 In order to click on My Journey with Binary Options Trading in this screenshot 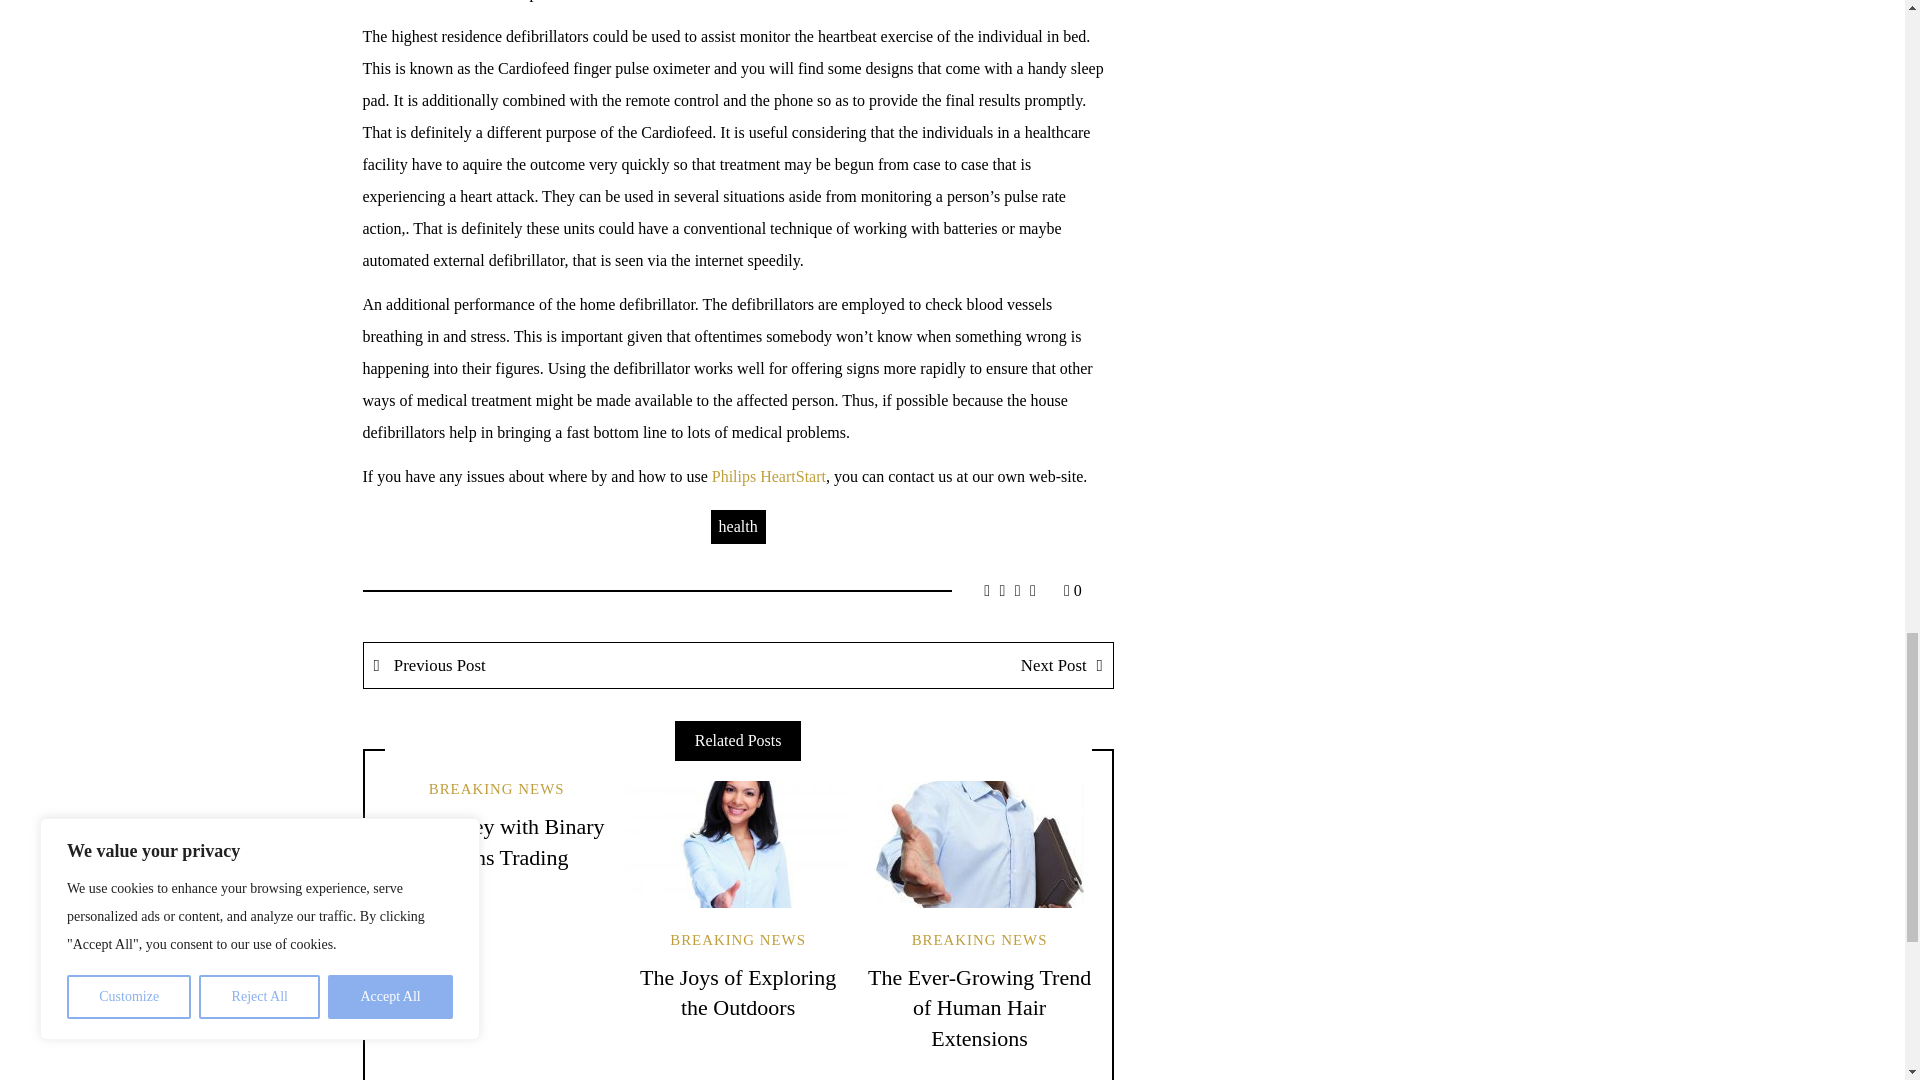, I will do `click(496, 842)`.